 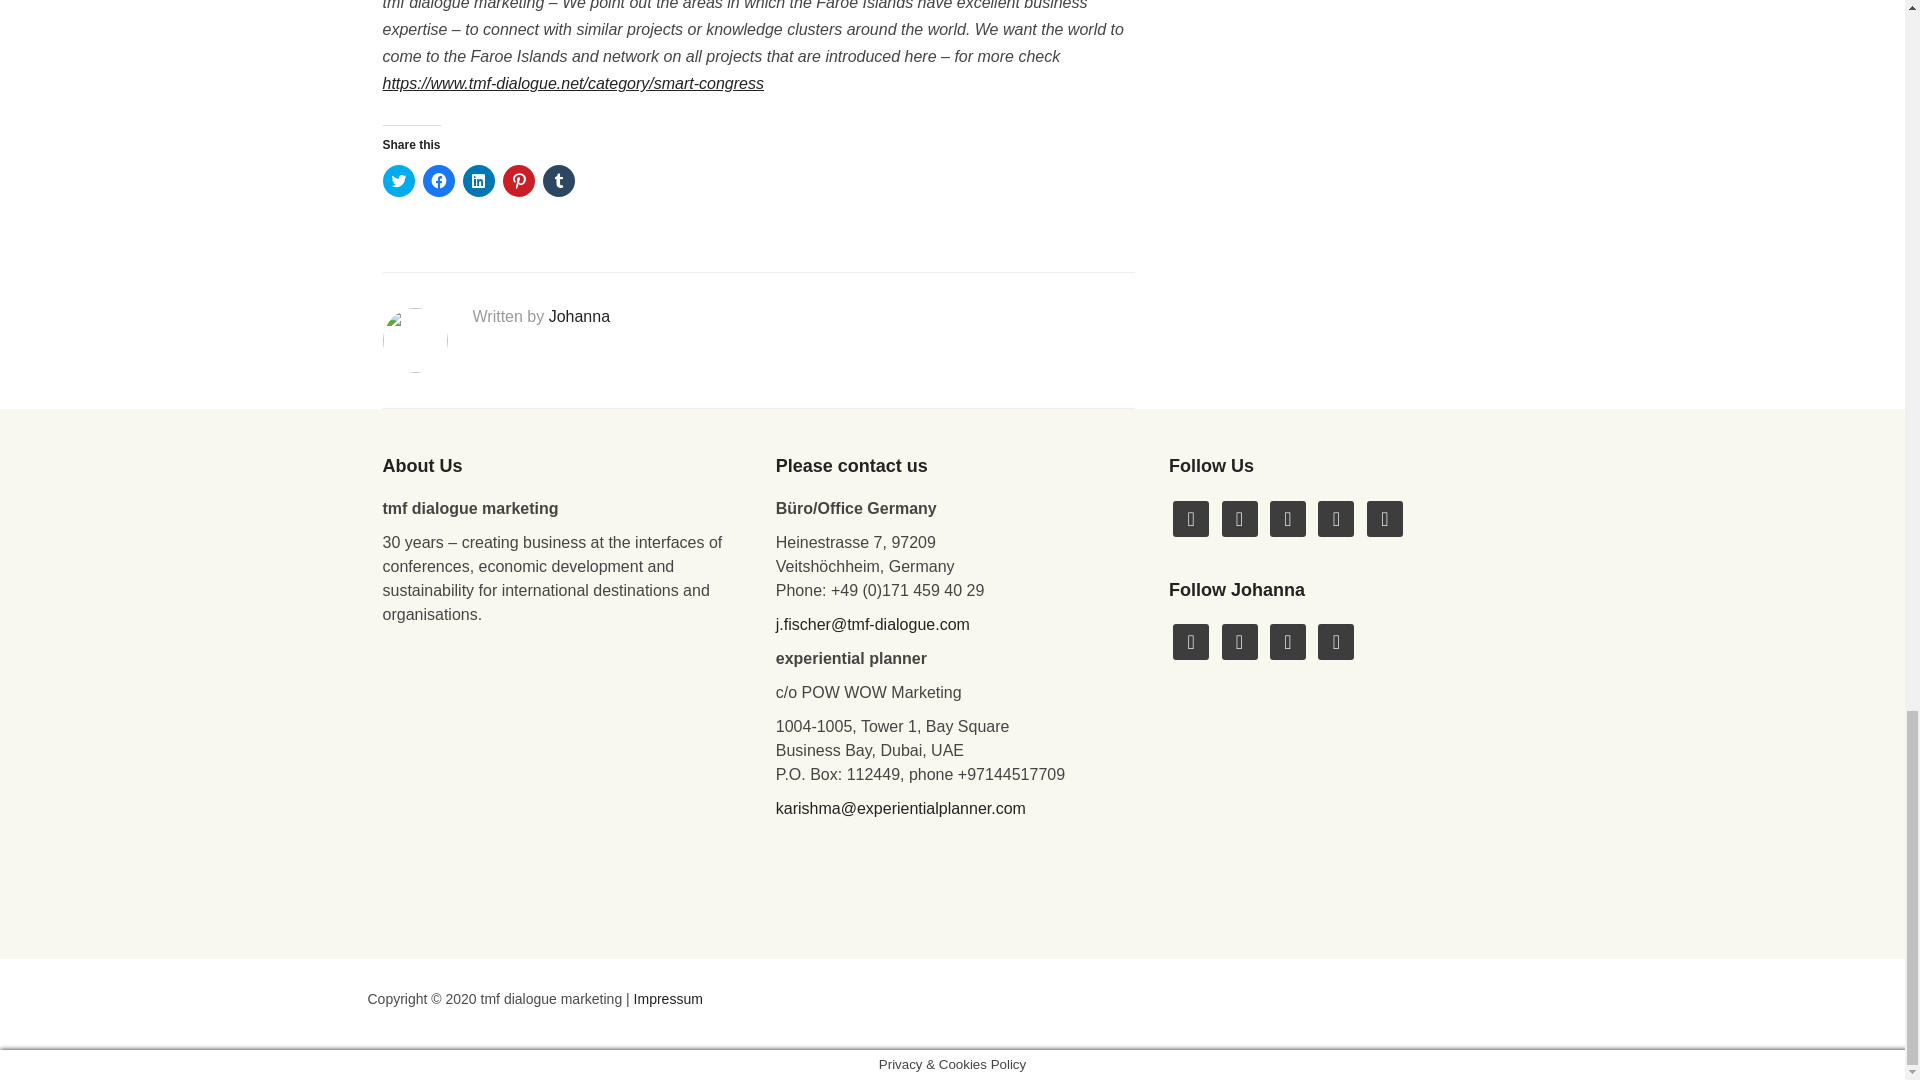 I want to click on Click to share on Pinterest, so click(x=517, y=180).